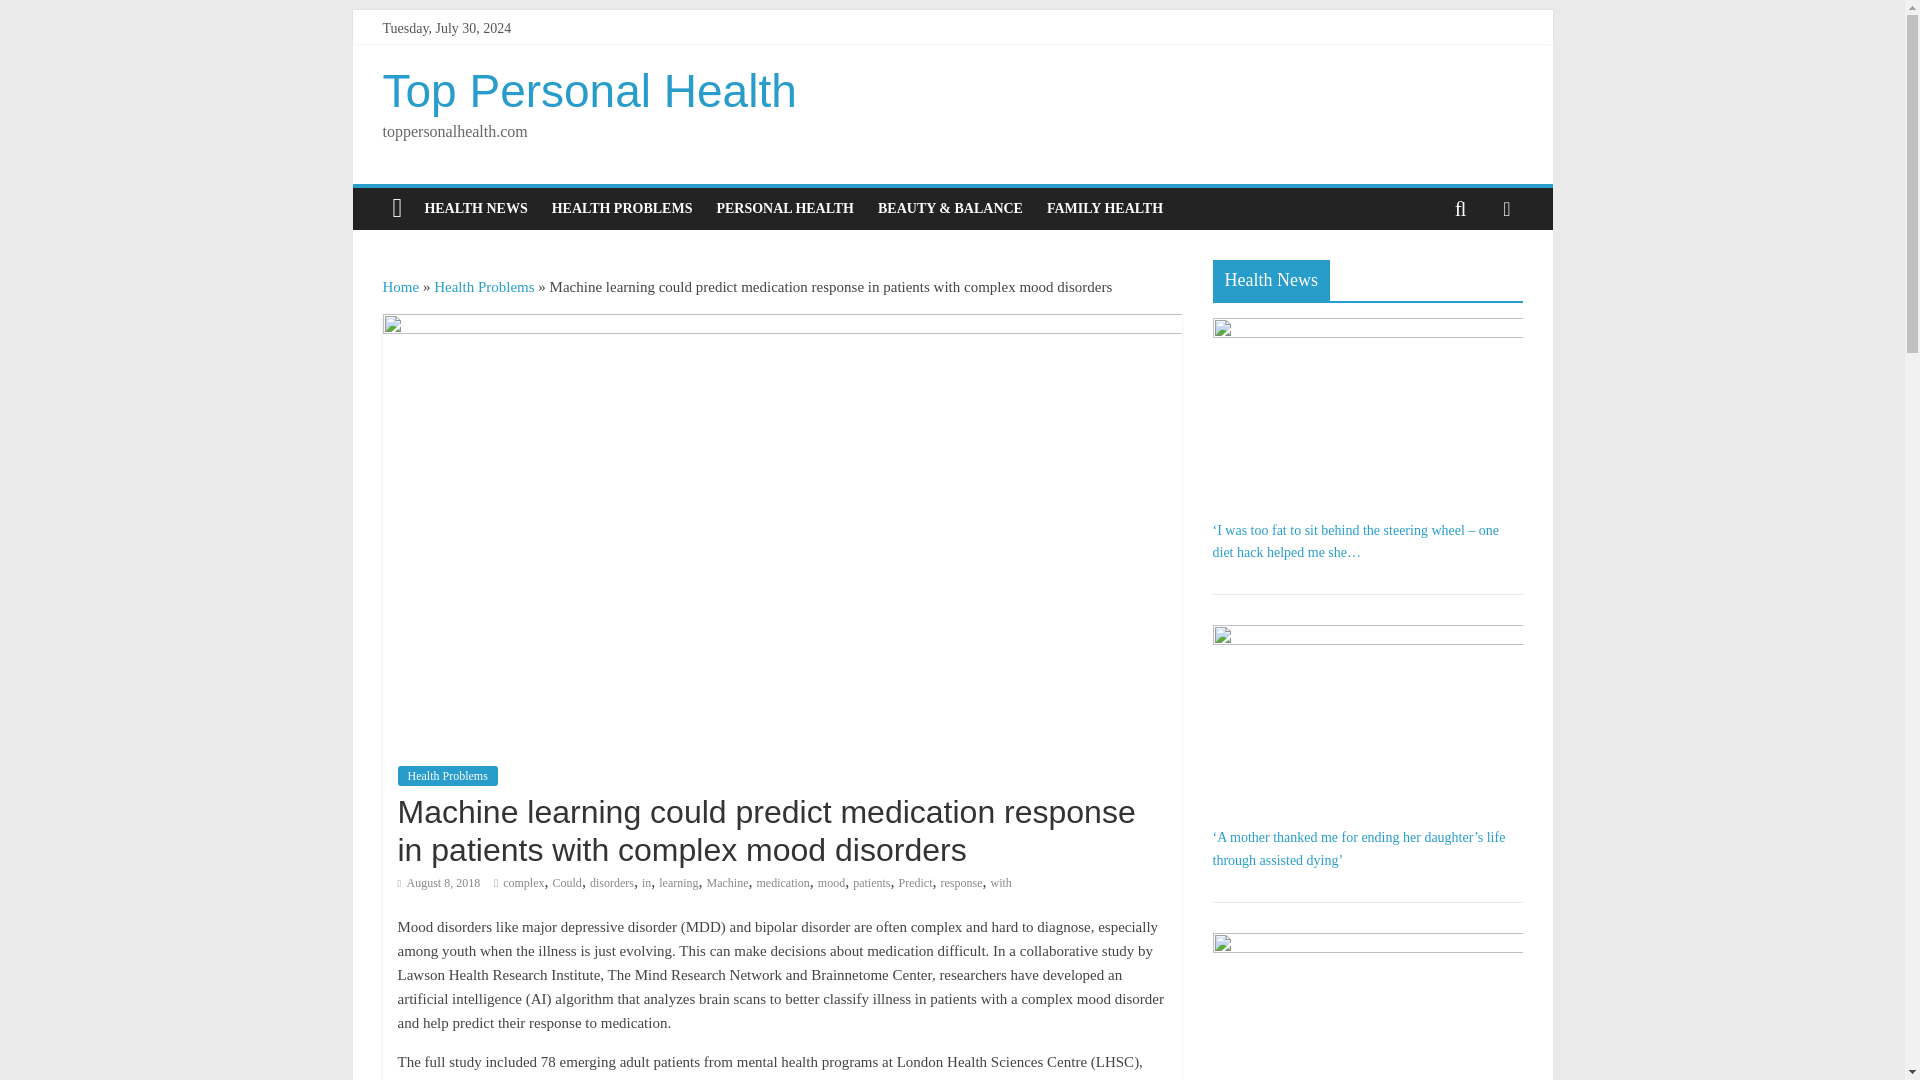  What do you see at coordinates (589, 90) in the screenshot?
I see `Top Personal Health` at bounding box center [589, 90].